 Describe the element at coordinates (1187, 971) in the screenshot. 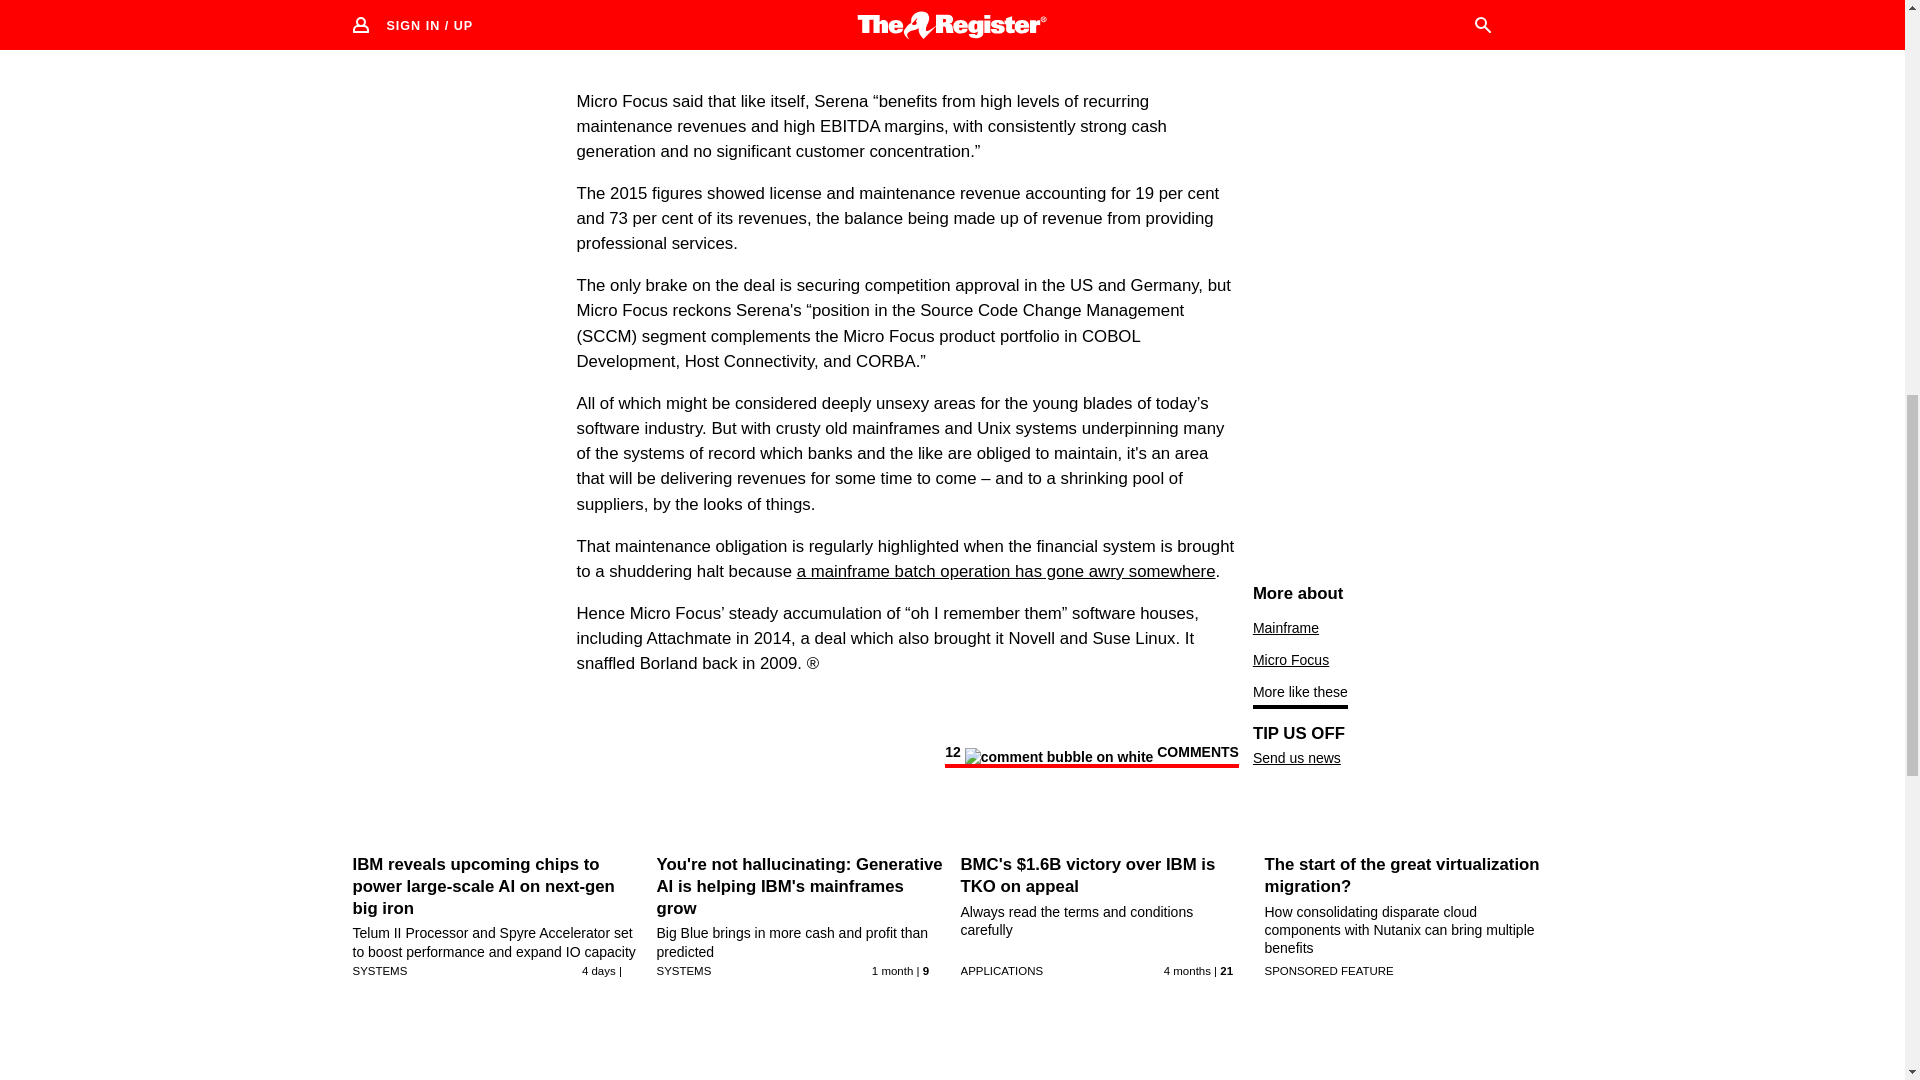

I see `1 May 2024 18:29` at that location.